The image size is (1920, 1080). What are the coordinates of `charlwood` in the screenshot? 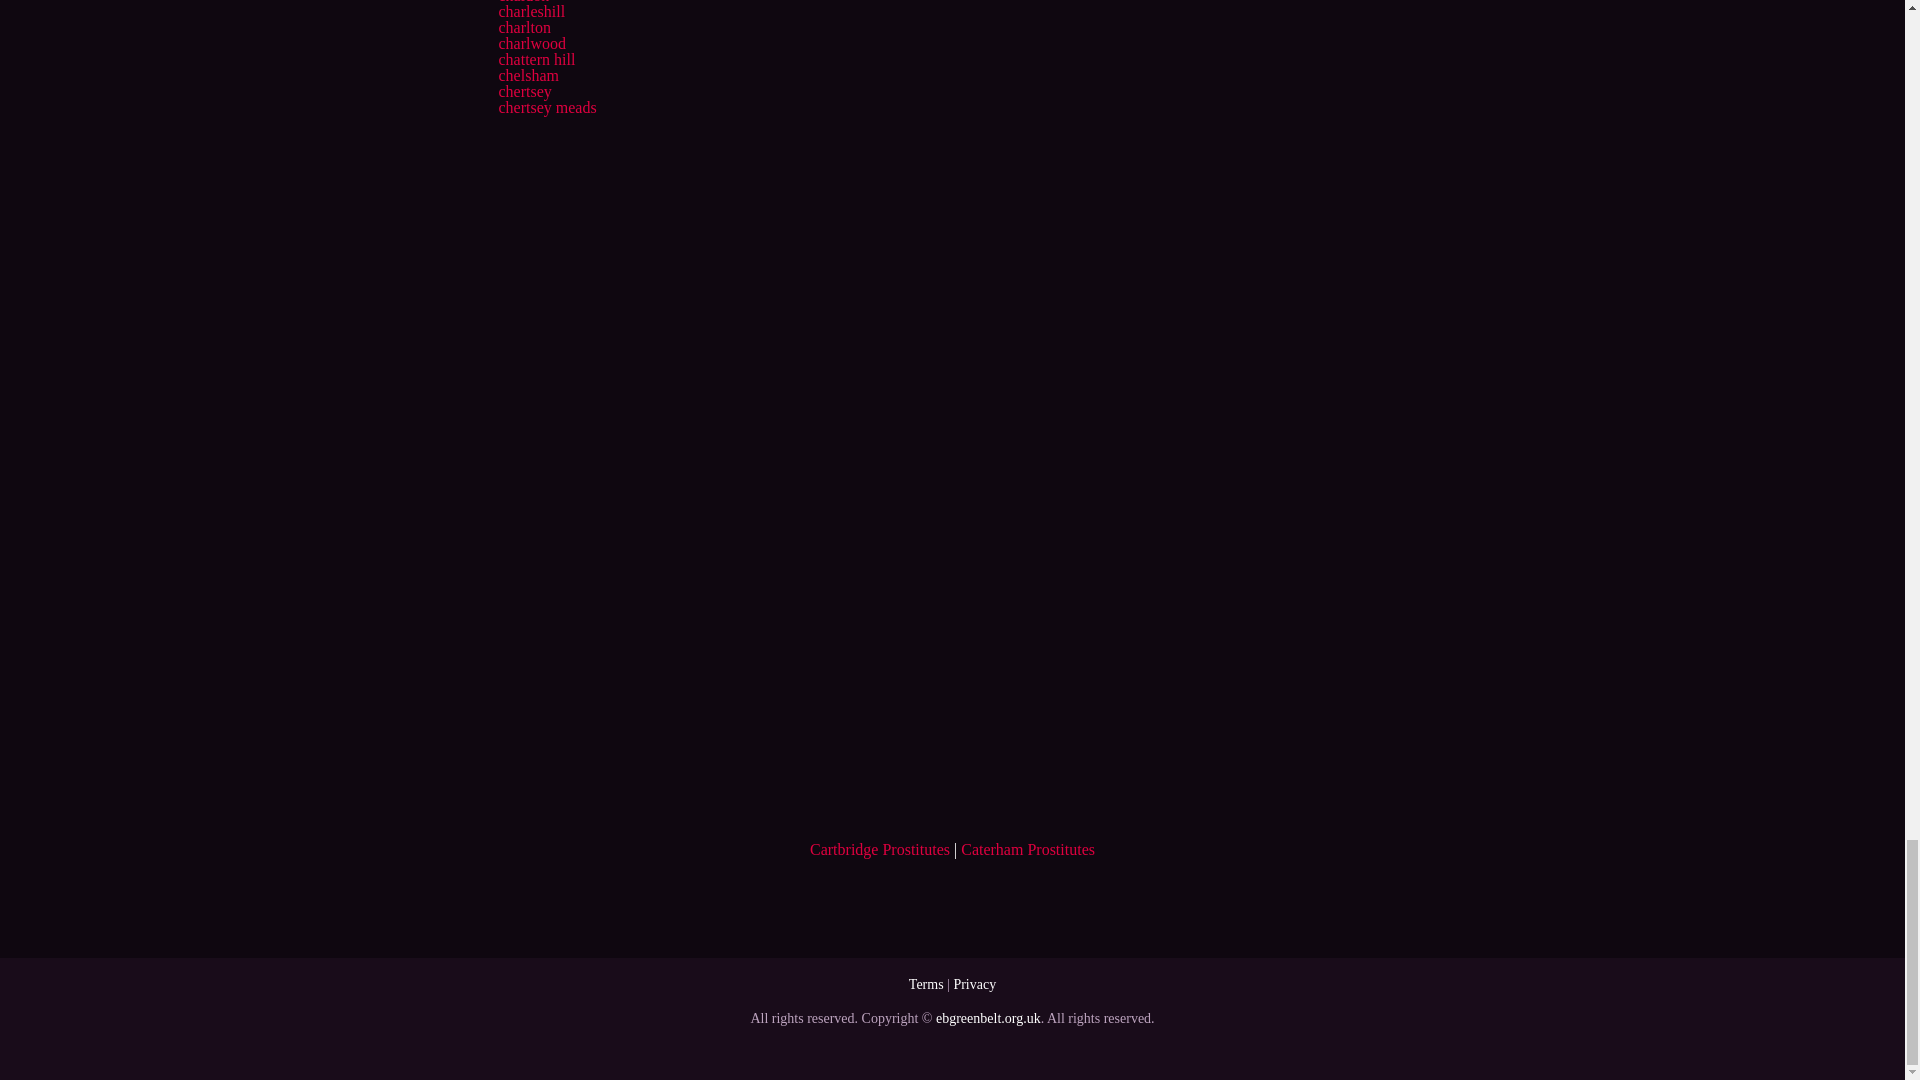 It's located at (532, 42).